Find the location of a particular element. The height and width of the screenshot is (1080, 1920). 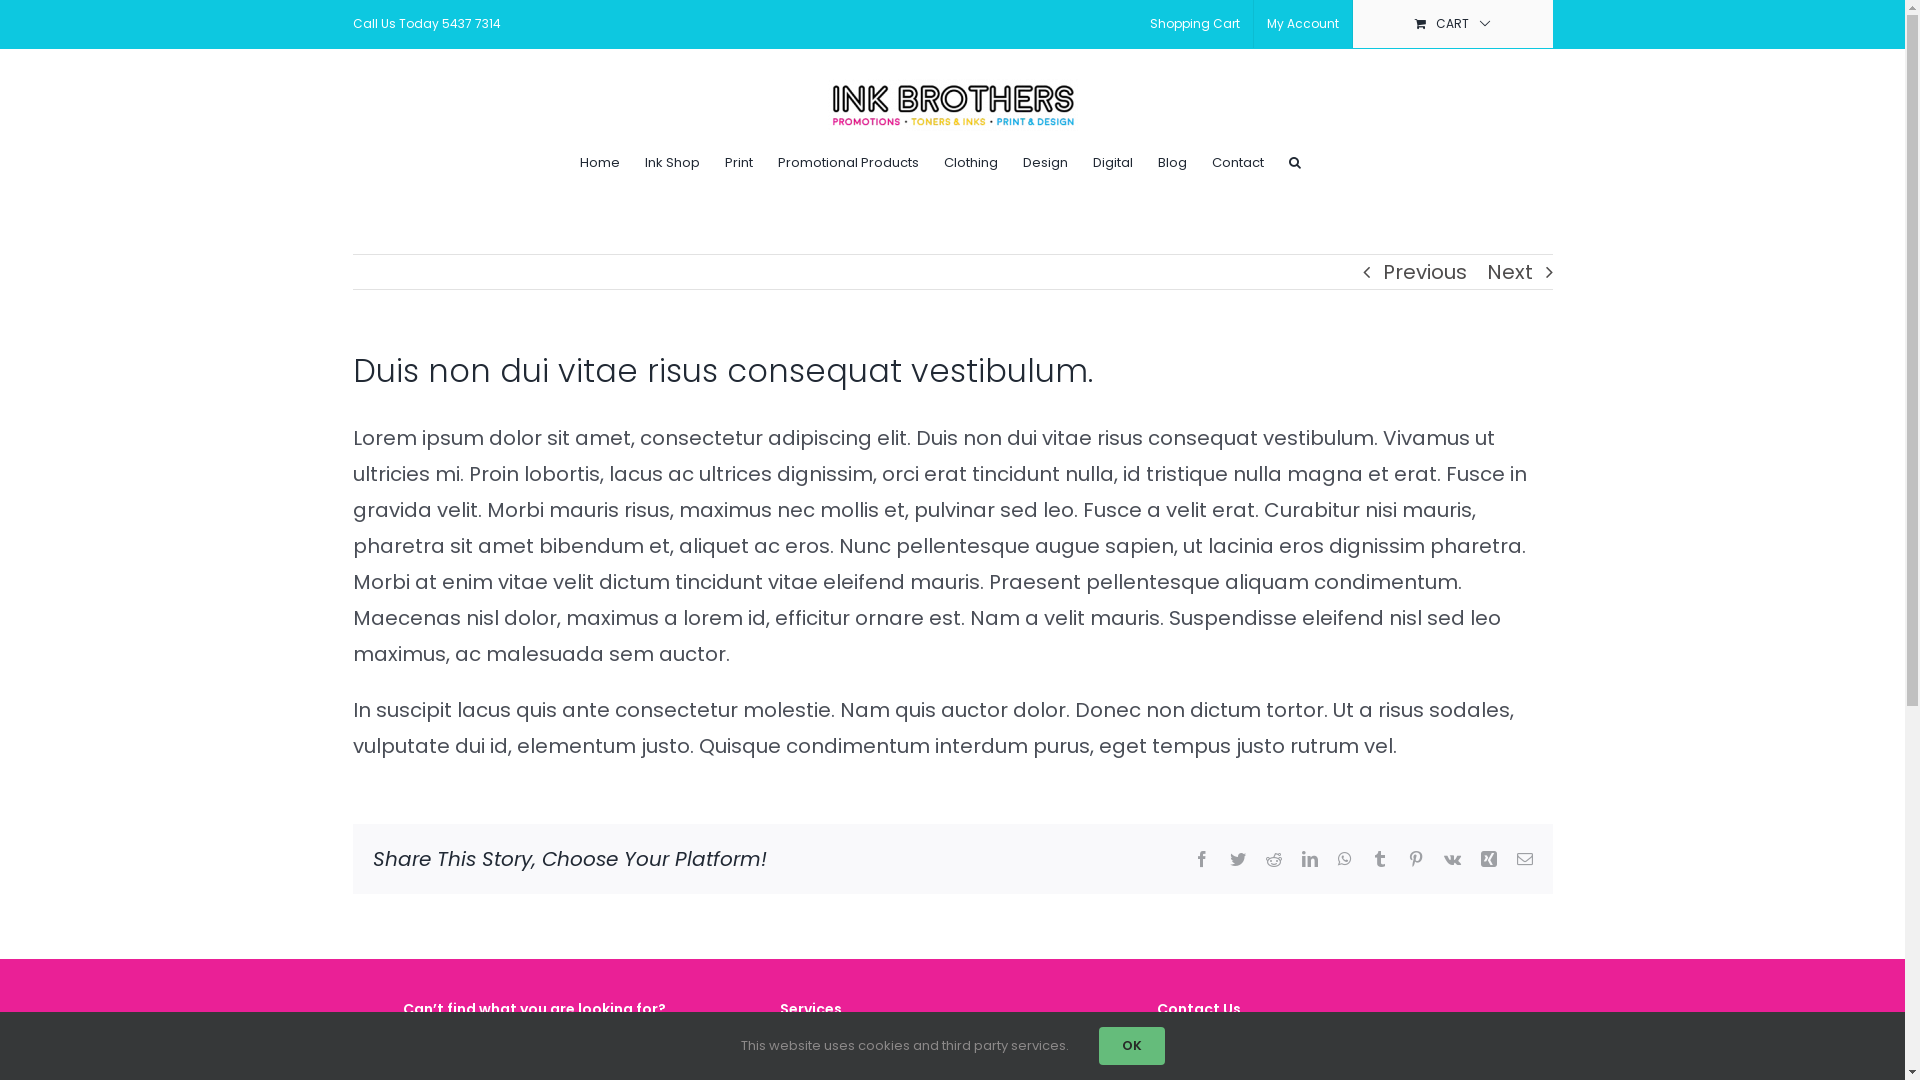

Reddit is located at coordinates (1274, 859).